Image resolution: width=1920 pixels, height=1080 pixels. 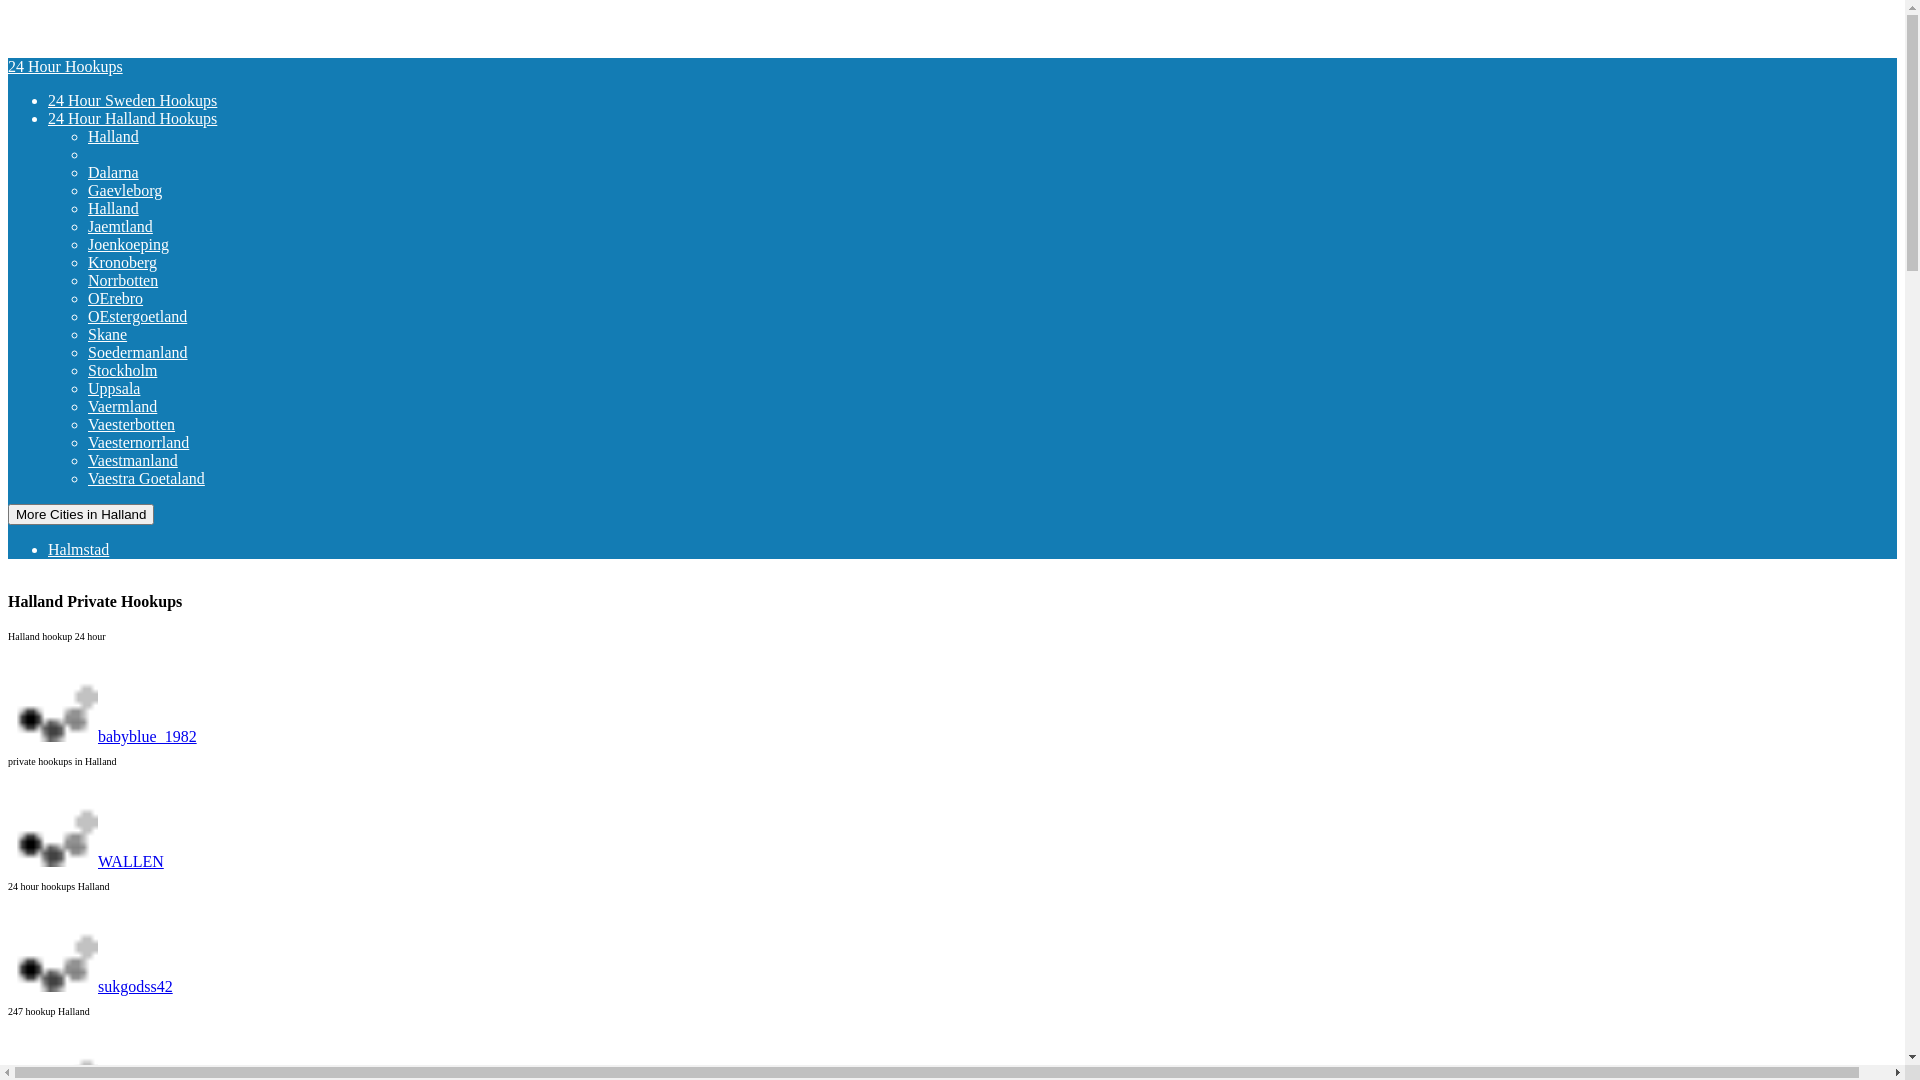 I want to click on Gaevleborg, so click(x=160, y=190).